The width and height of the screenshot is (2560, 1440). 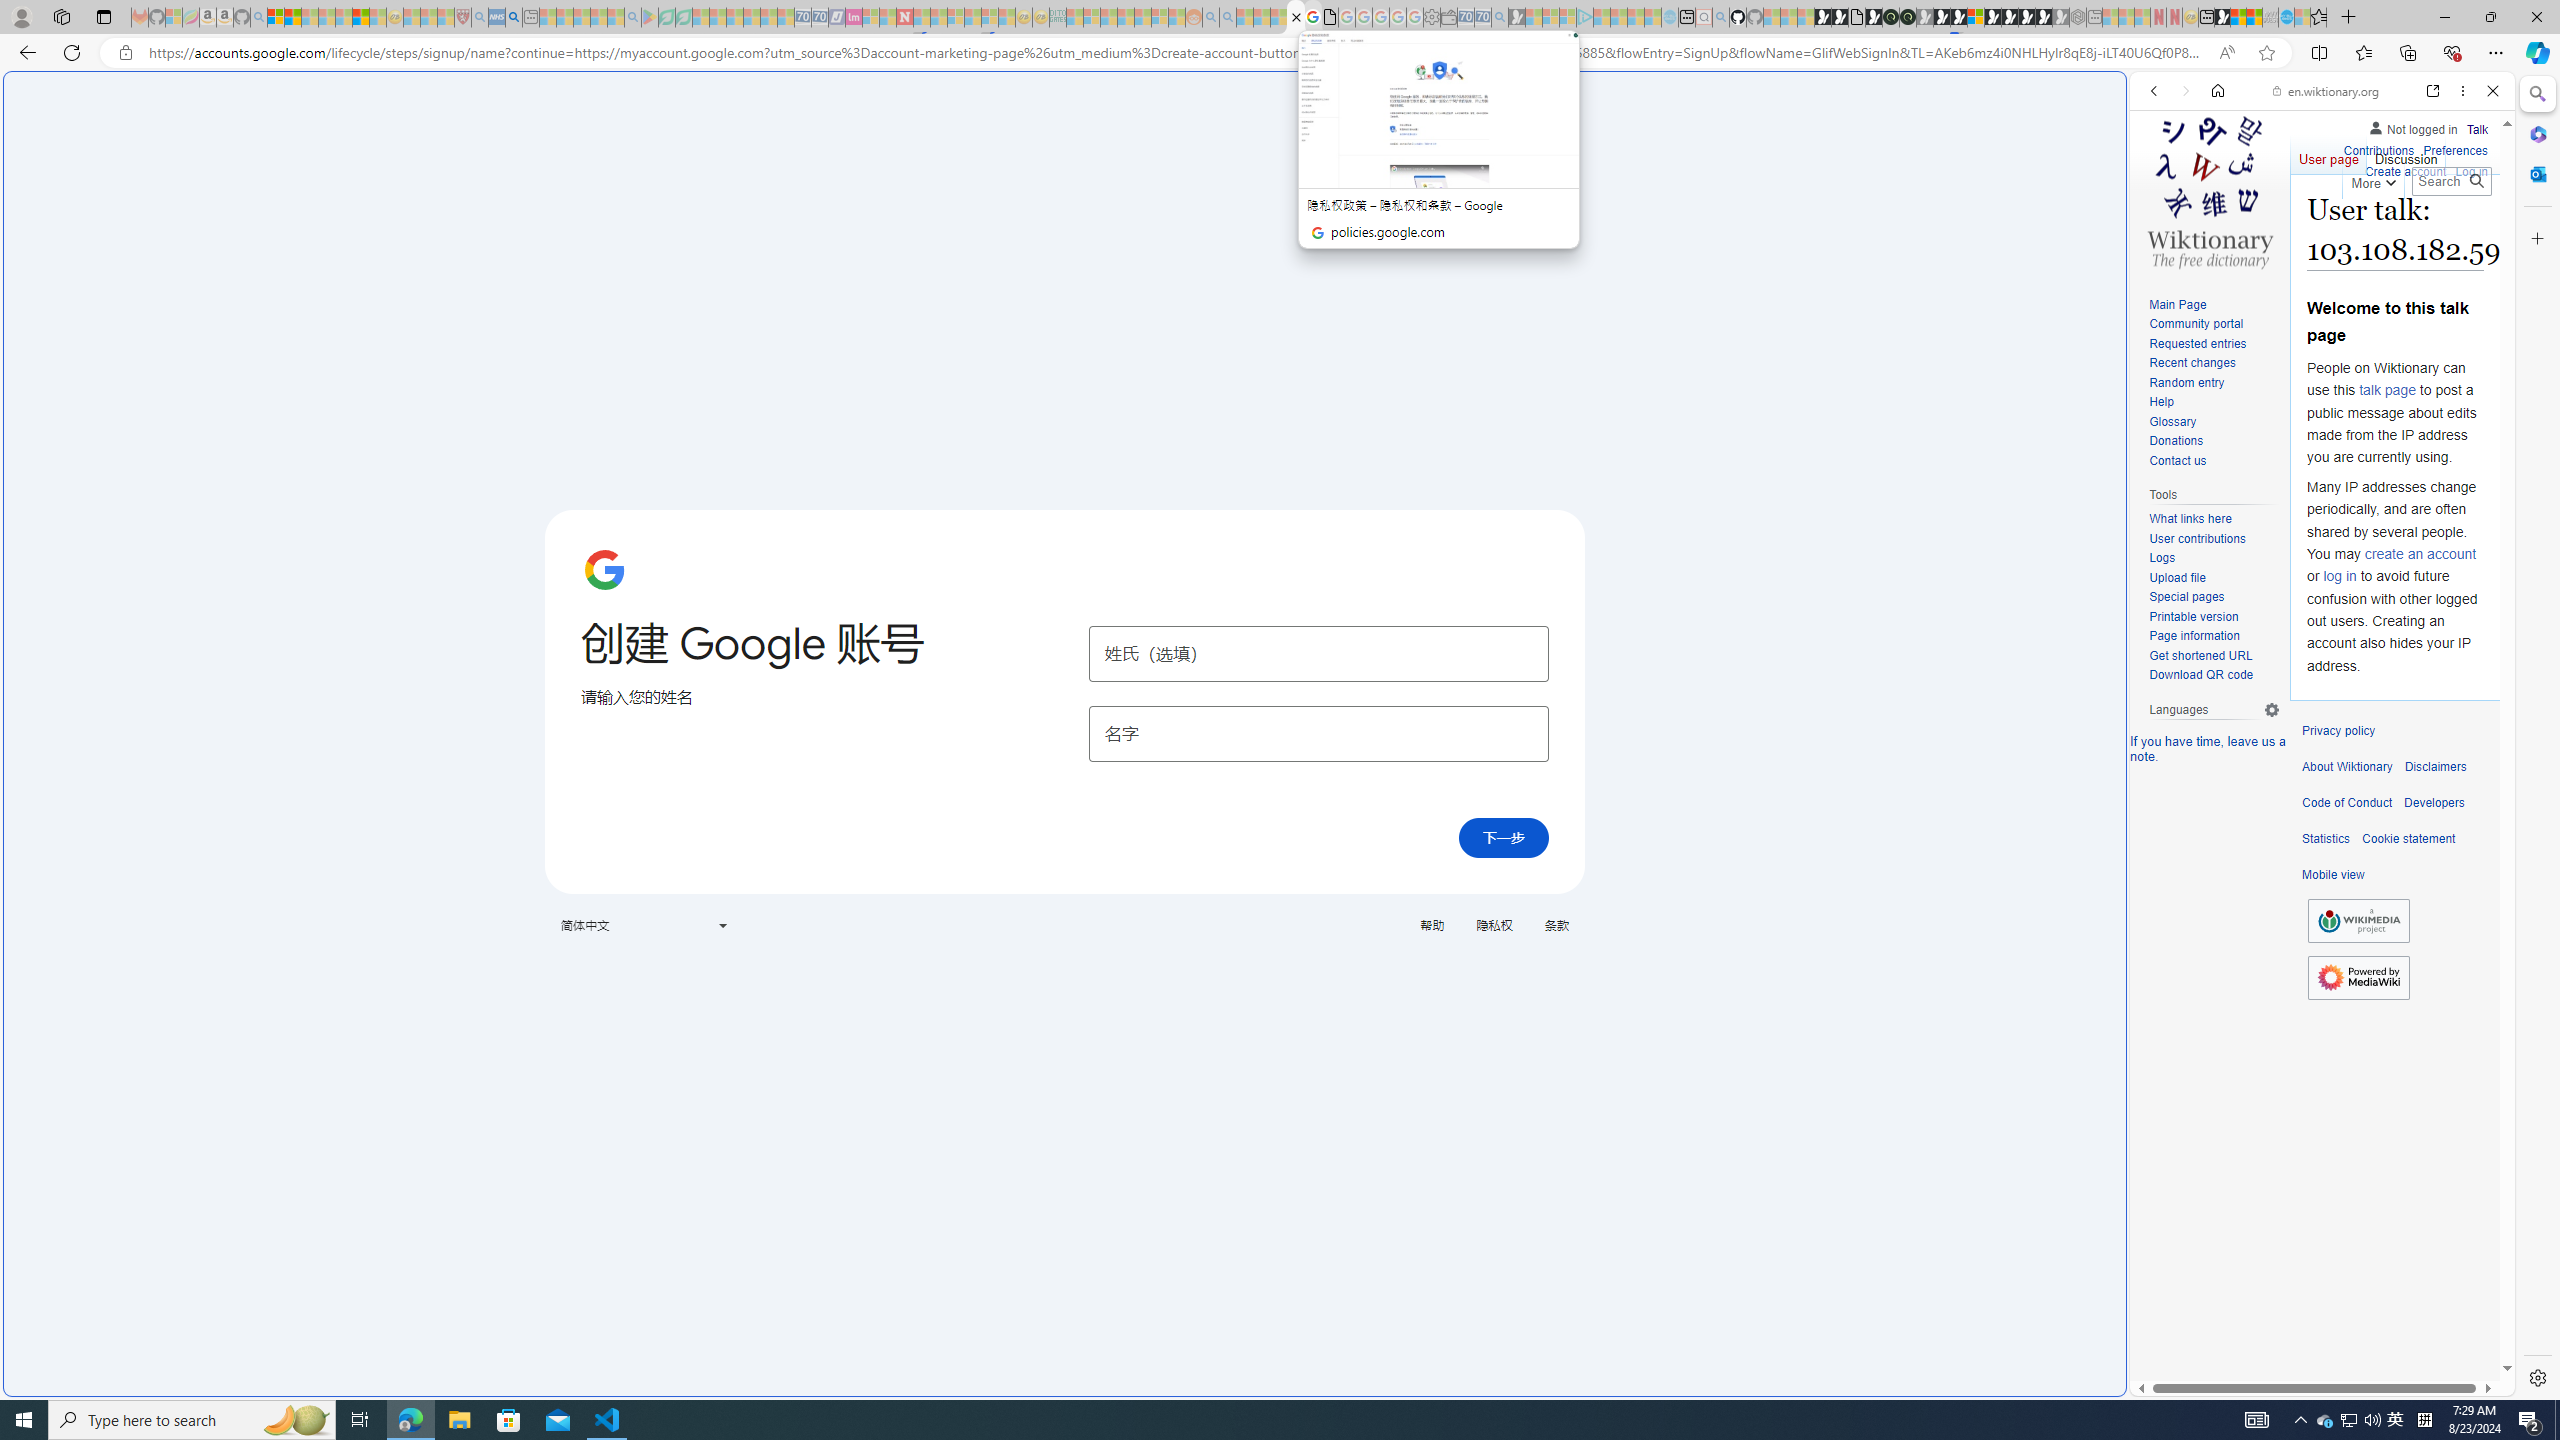 I want to click on Close split screen, so click(x=2124, y=101).